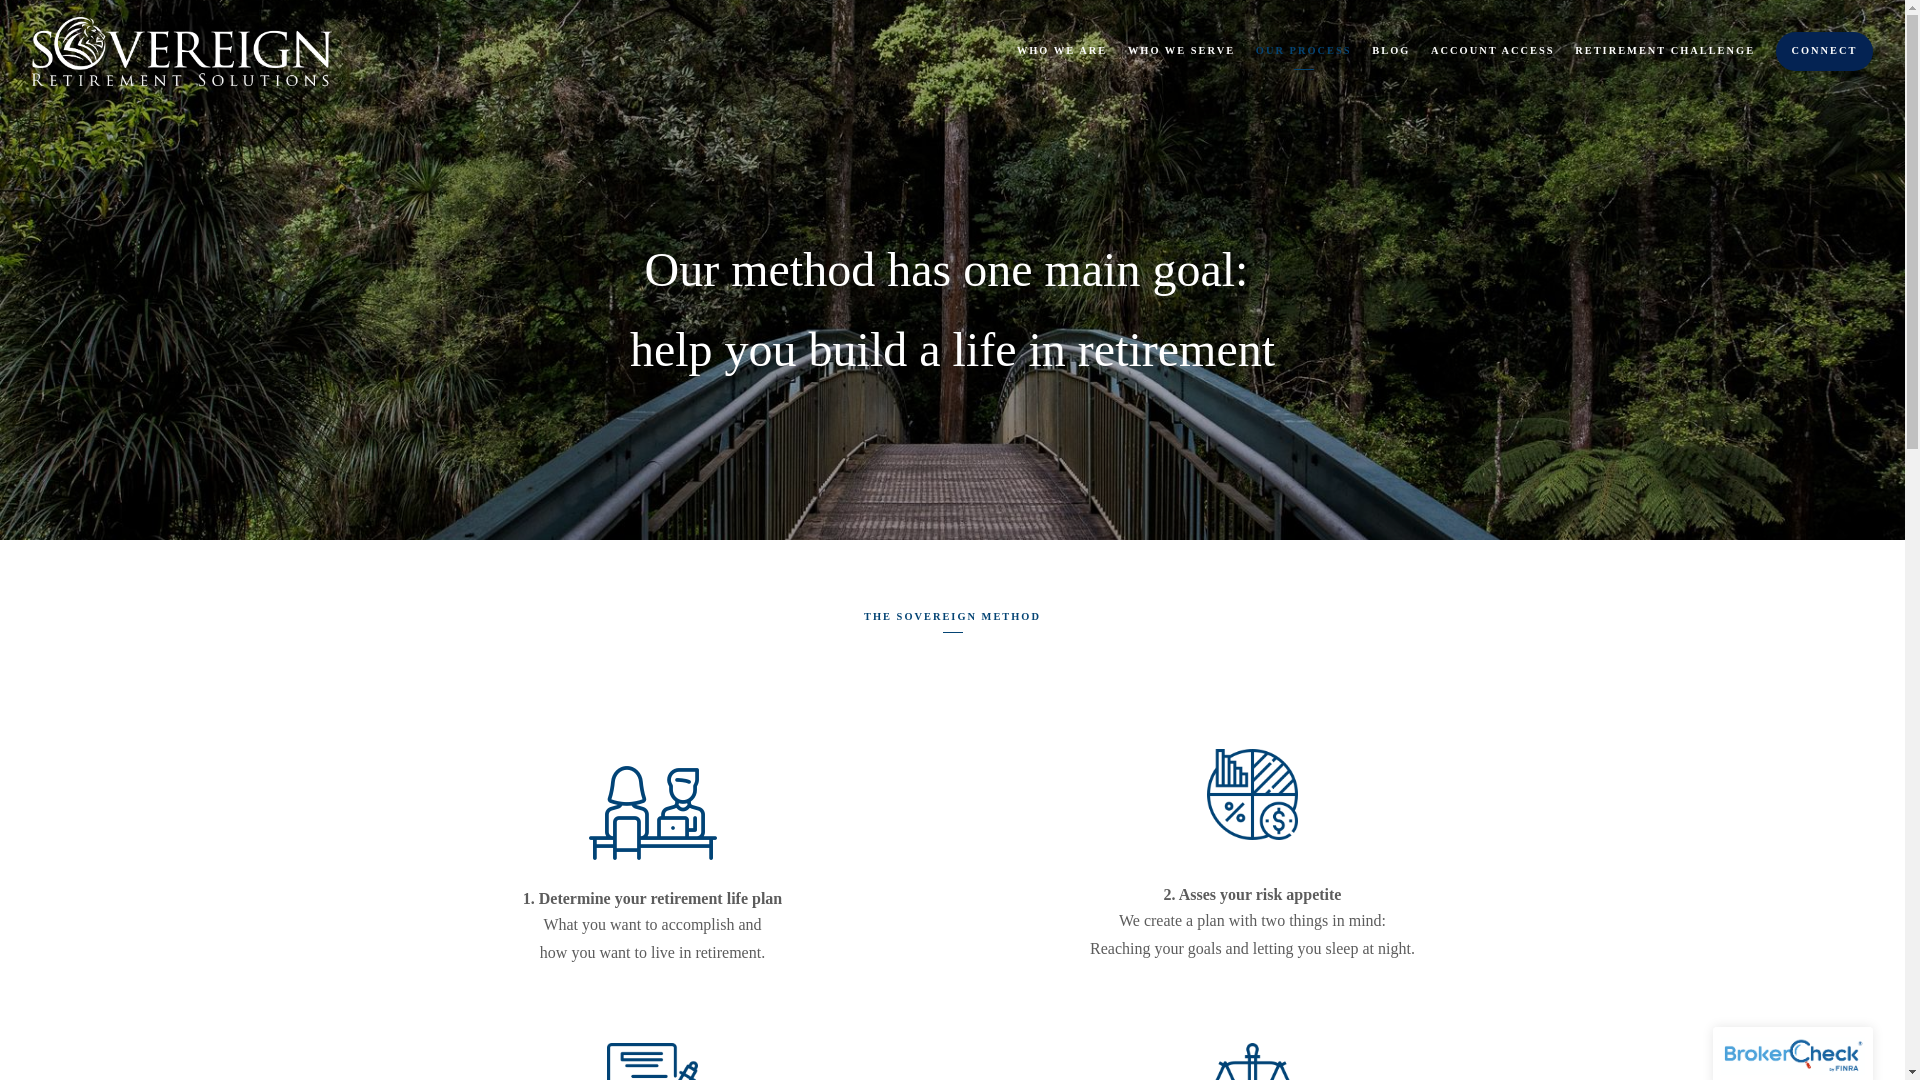 This screenshot has width=1920, height=1080. Describe the element at coordinates (1062, 50) in the screenshot. I see `WHO WE ARE` at that location.